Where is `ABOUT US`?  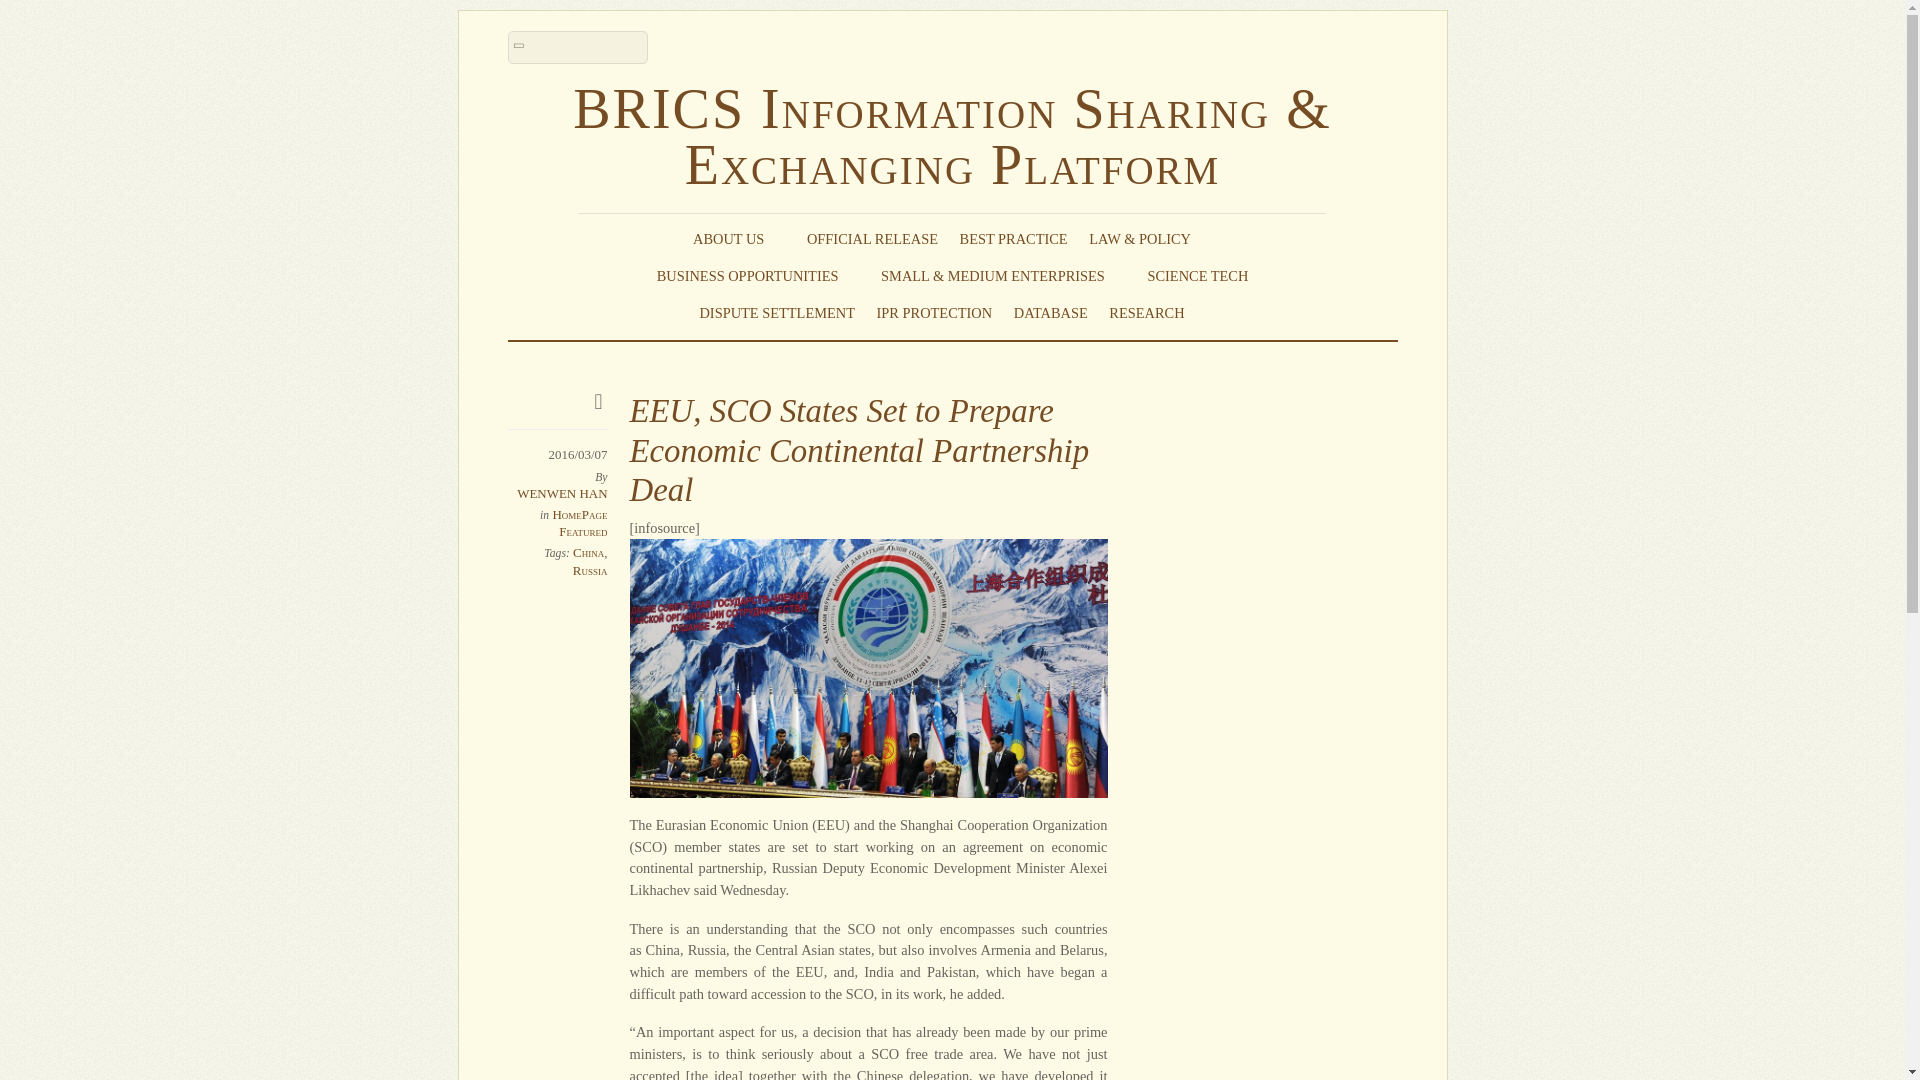
ABOUT US is located at coordinates (738, 238).